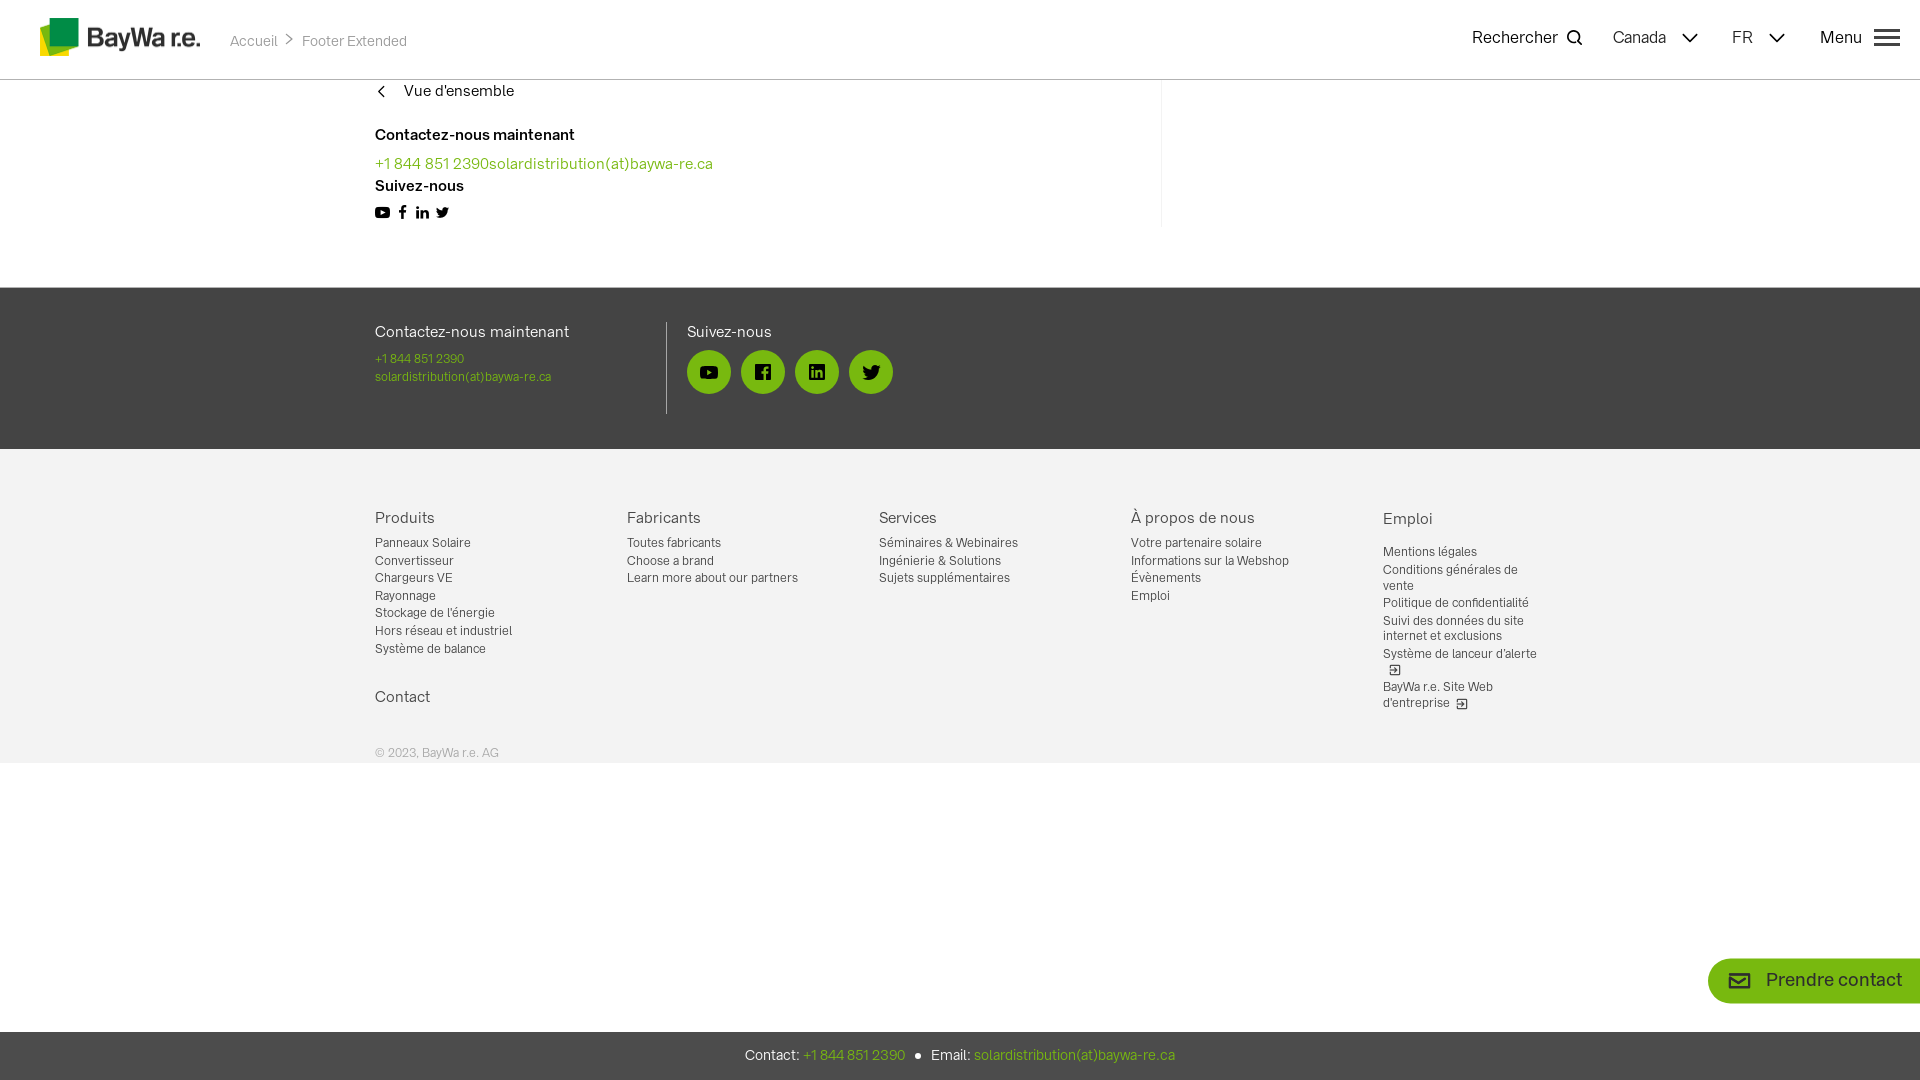  I want to click on Convertisseur, so click(481, 562).